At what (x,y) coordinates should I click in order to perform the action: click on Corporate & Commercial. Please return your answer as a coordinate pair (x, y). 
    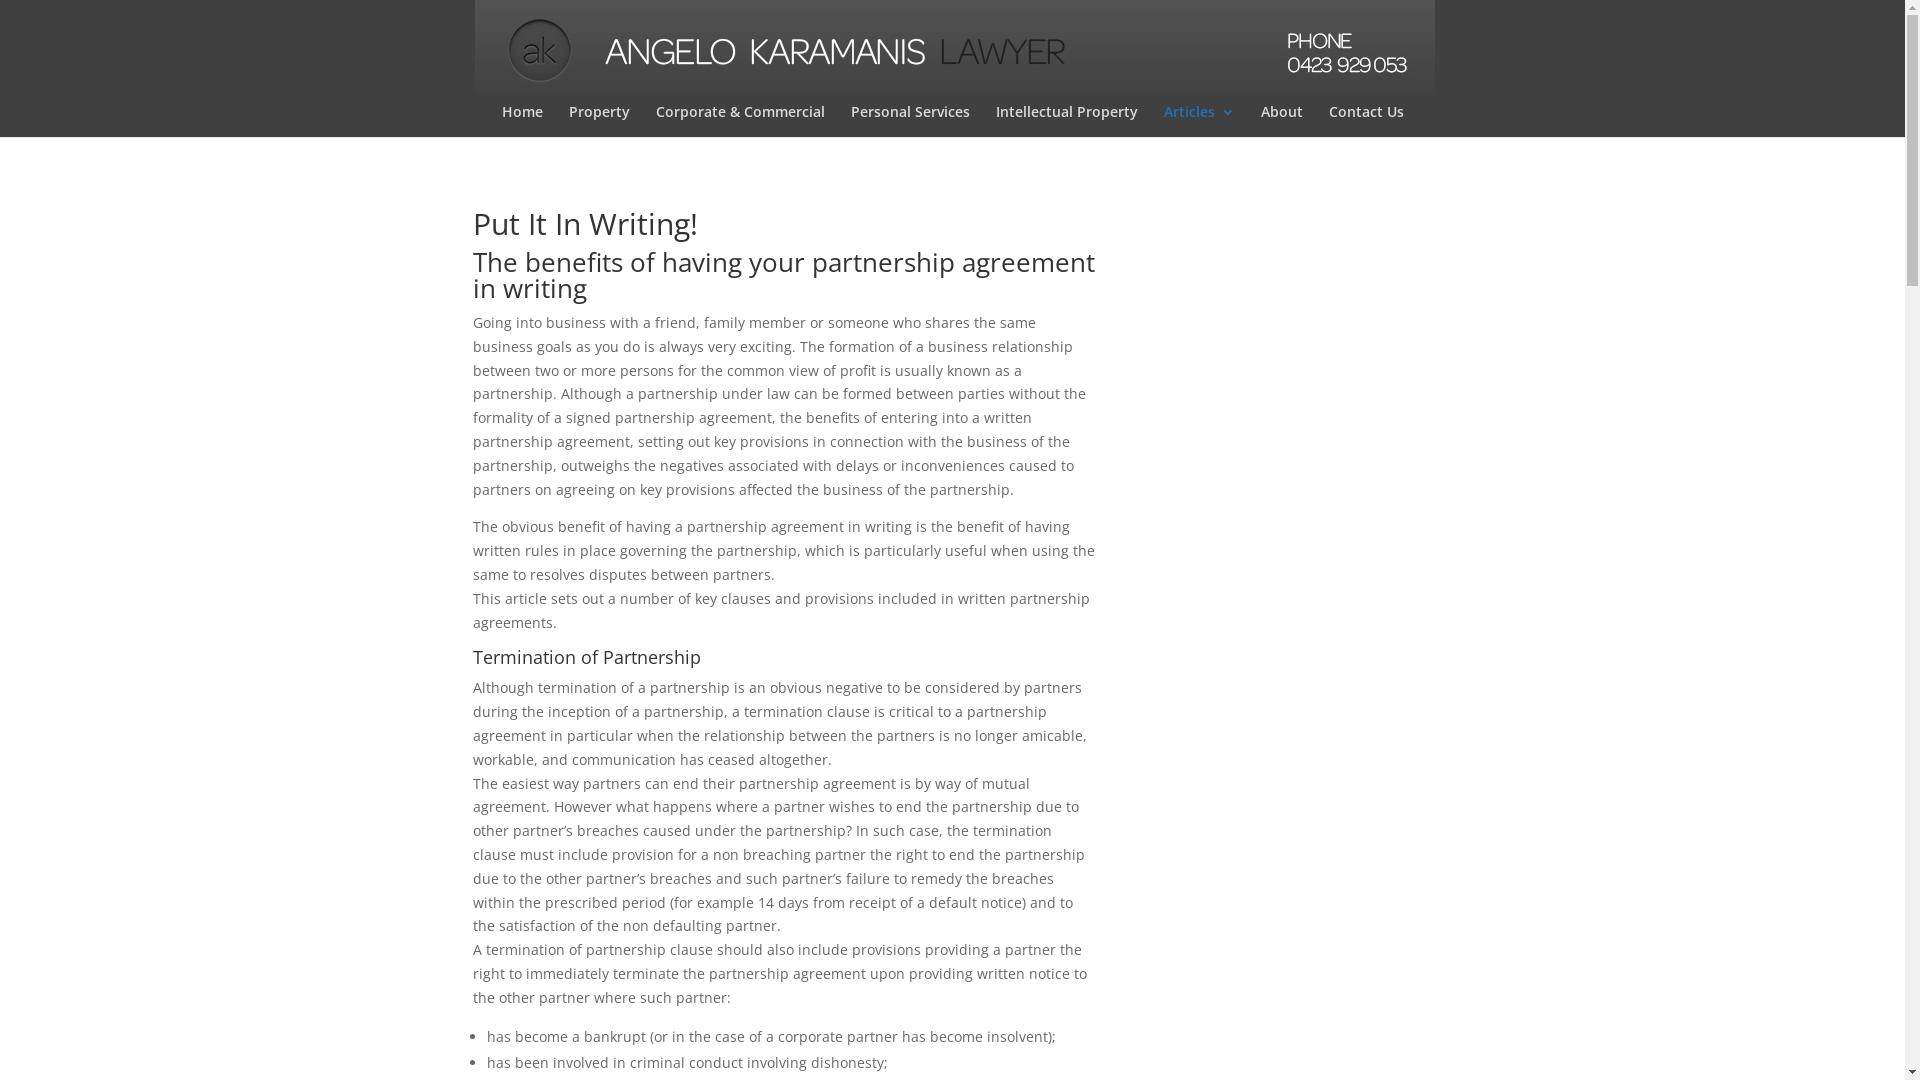
    Looking at the image, I should click on (740, 121).